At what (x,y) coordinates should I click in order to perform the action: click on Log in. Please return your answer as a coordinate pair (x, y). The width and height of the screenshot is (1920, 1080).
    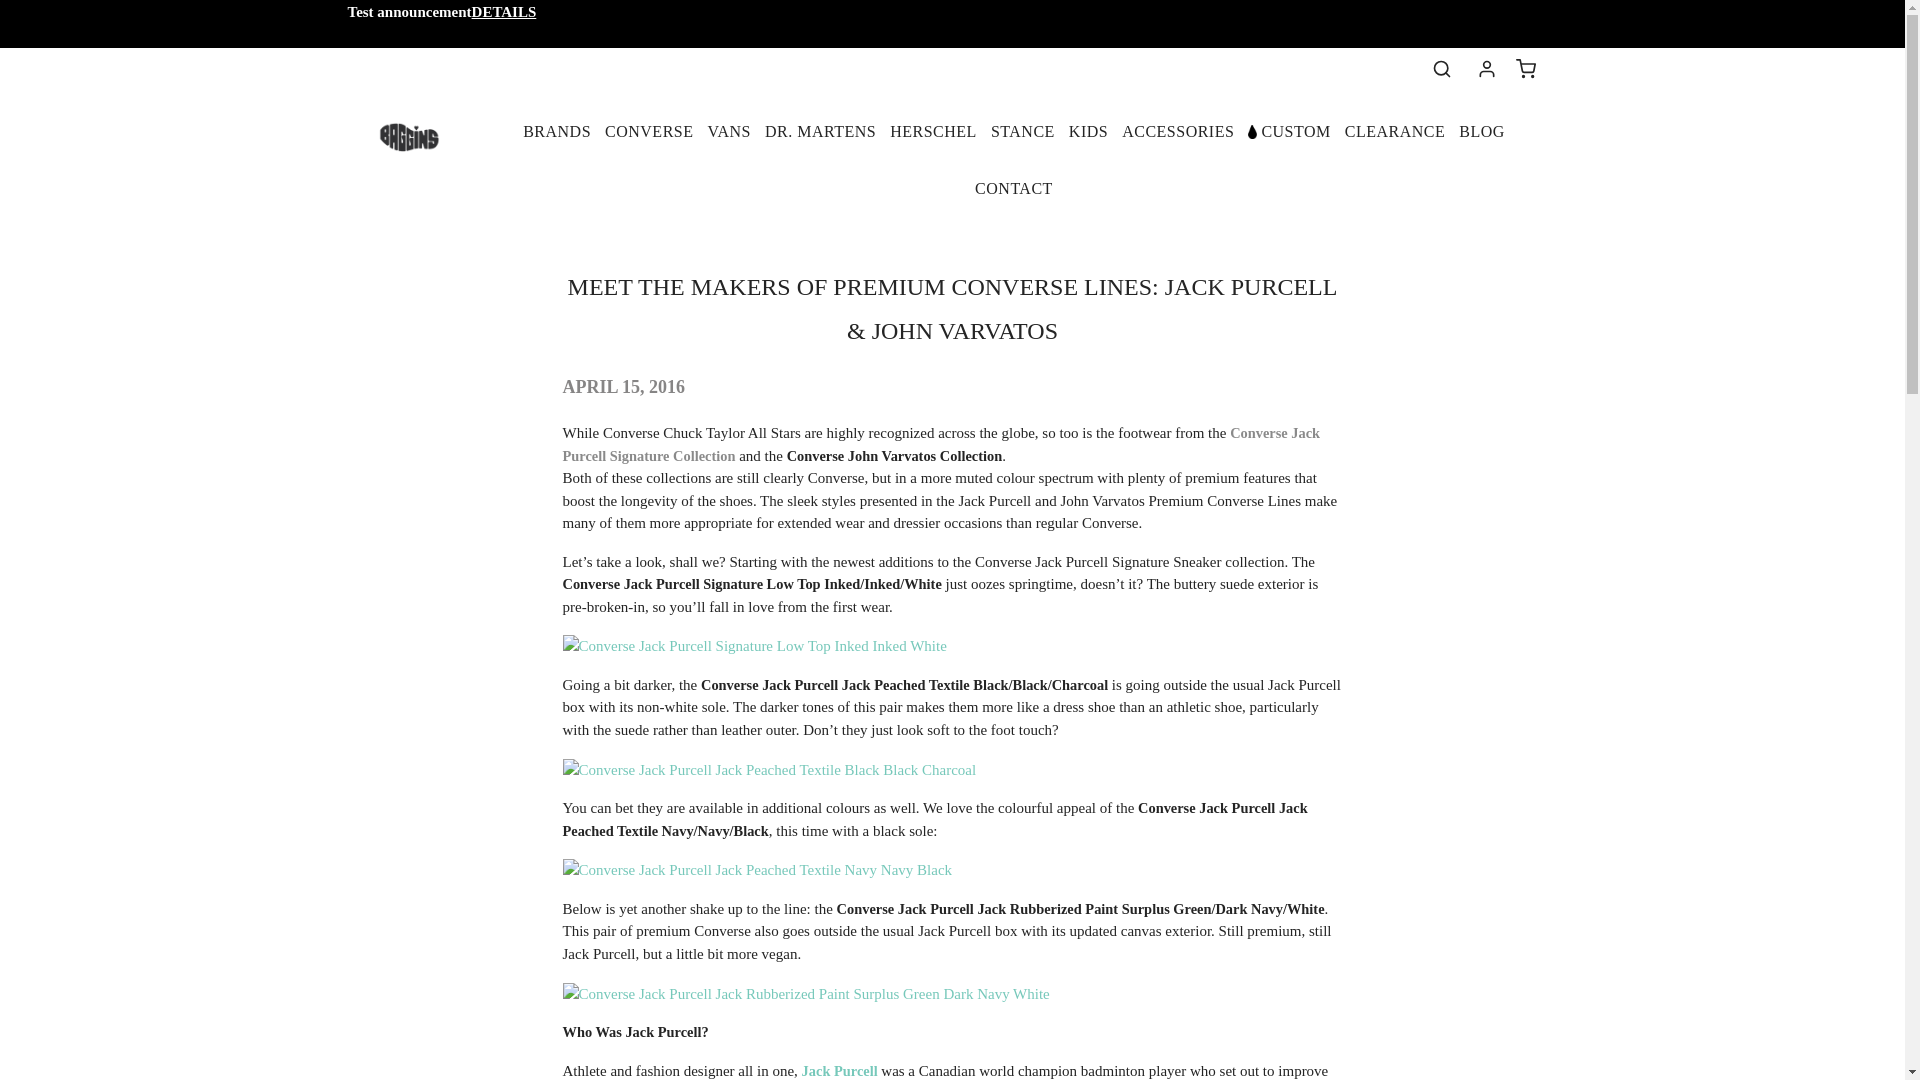
    Looking at the image, I should click on (1486, 68).